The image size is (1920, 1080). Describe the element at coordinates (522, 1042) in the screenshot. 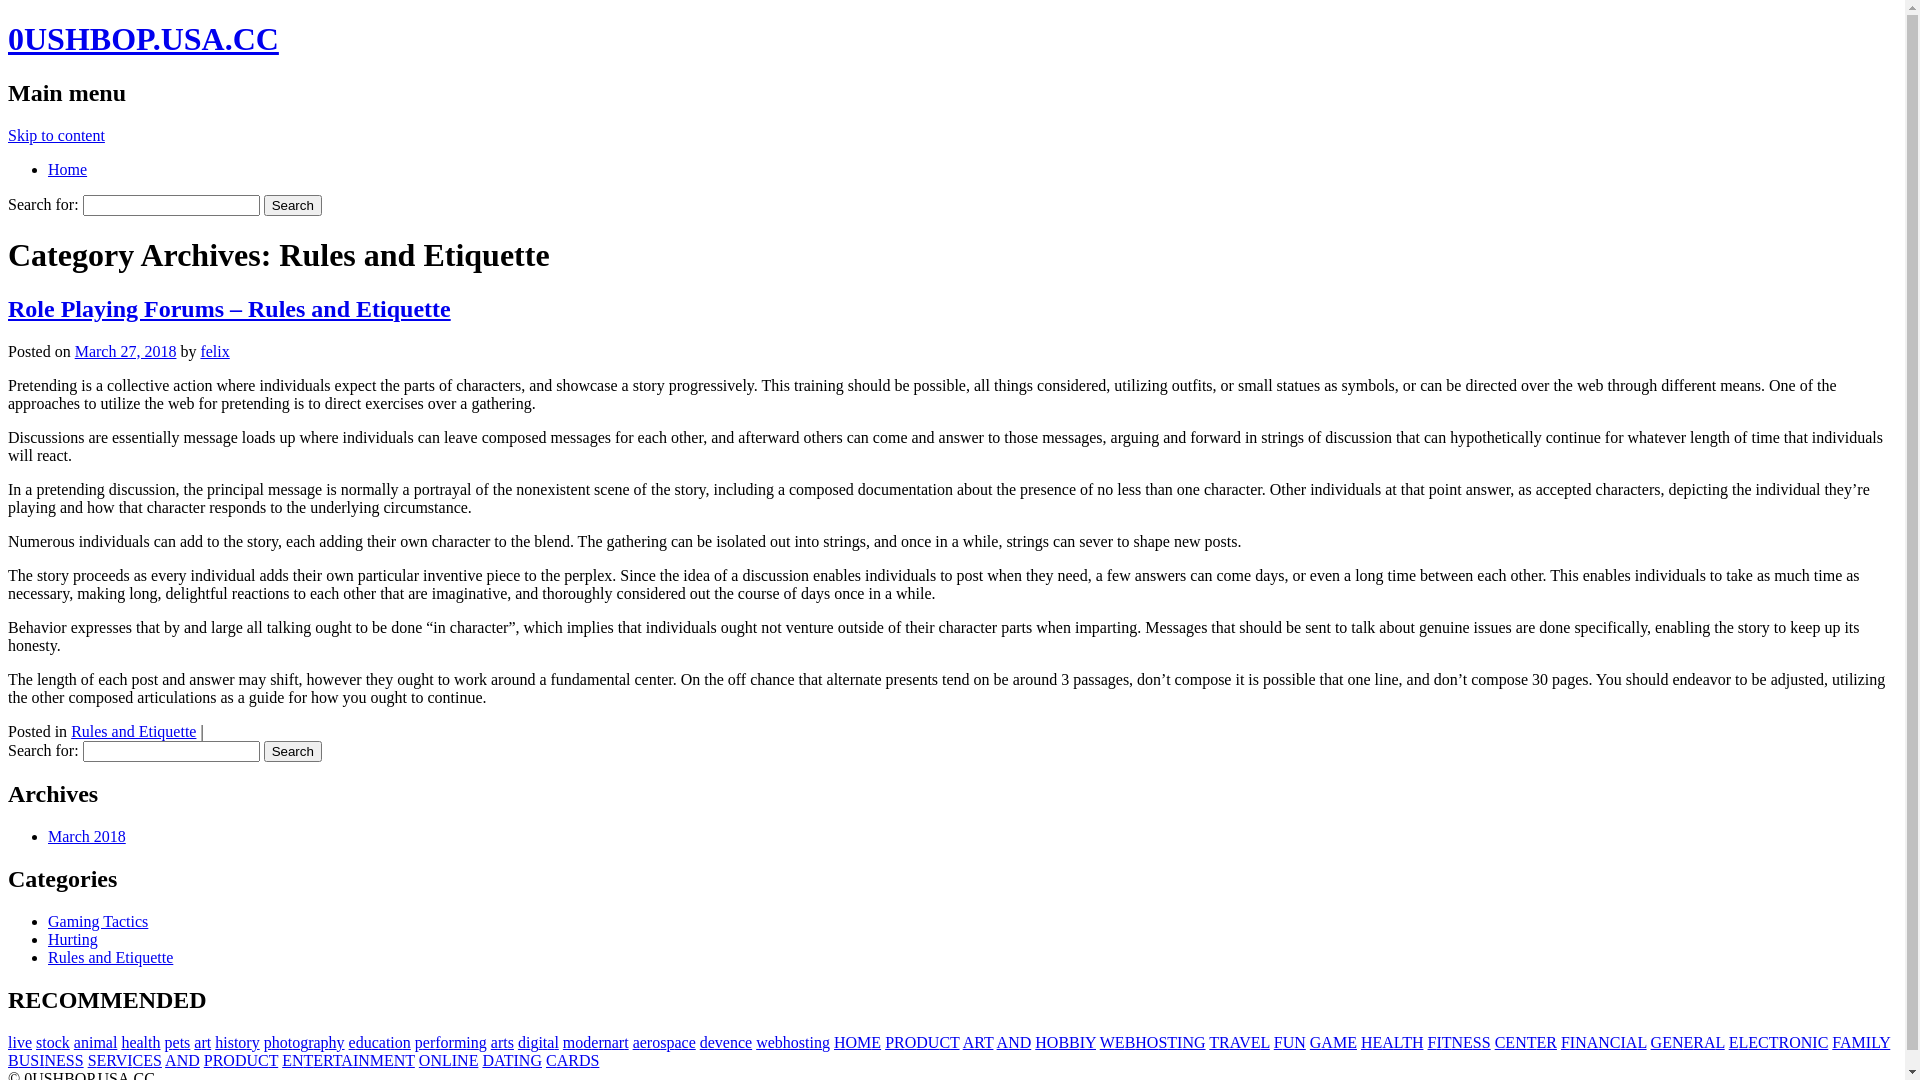

I see `d` at that location.